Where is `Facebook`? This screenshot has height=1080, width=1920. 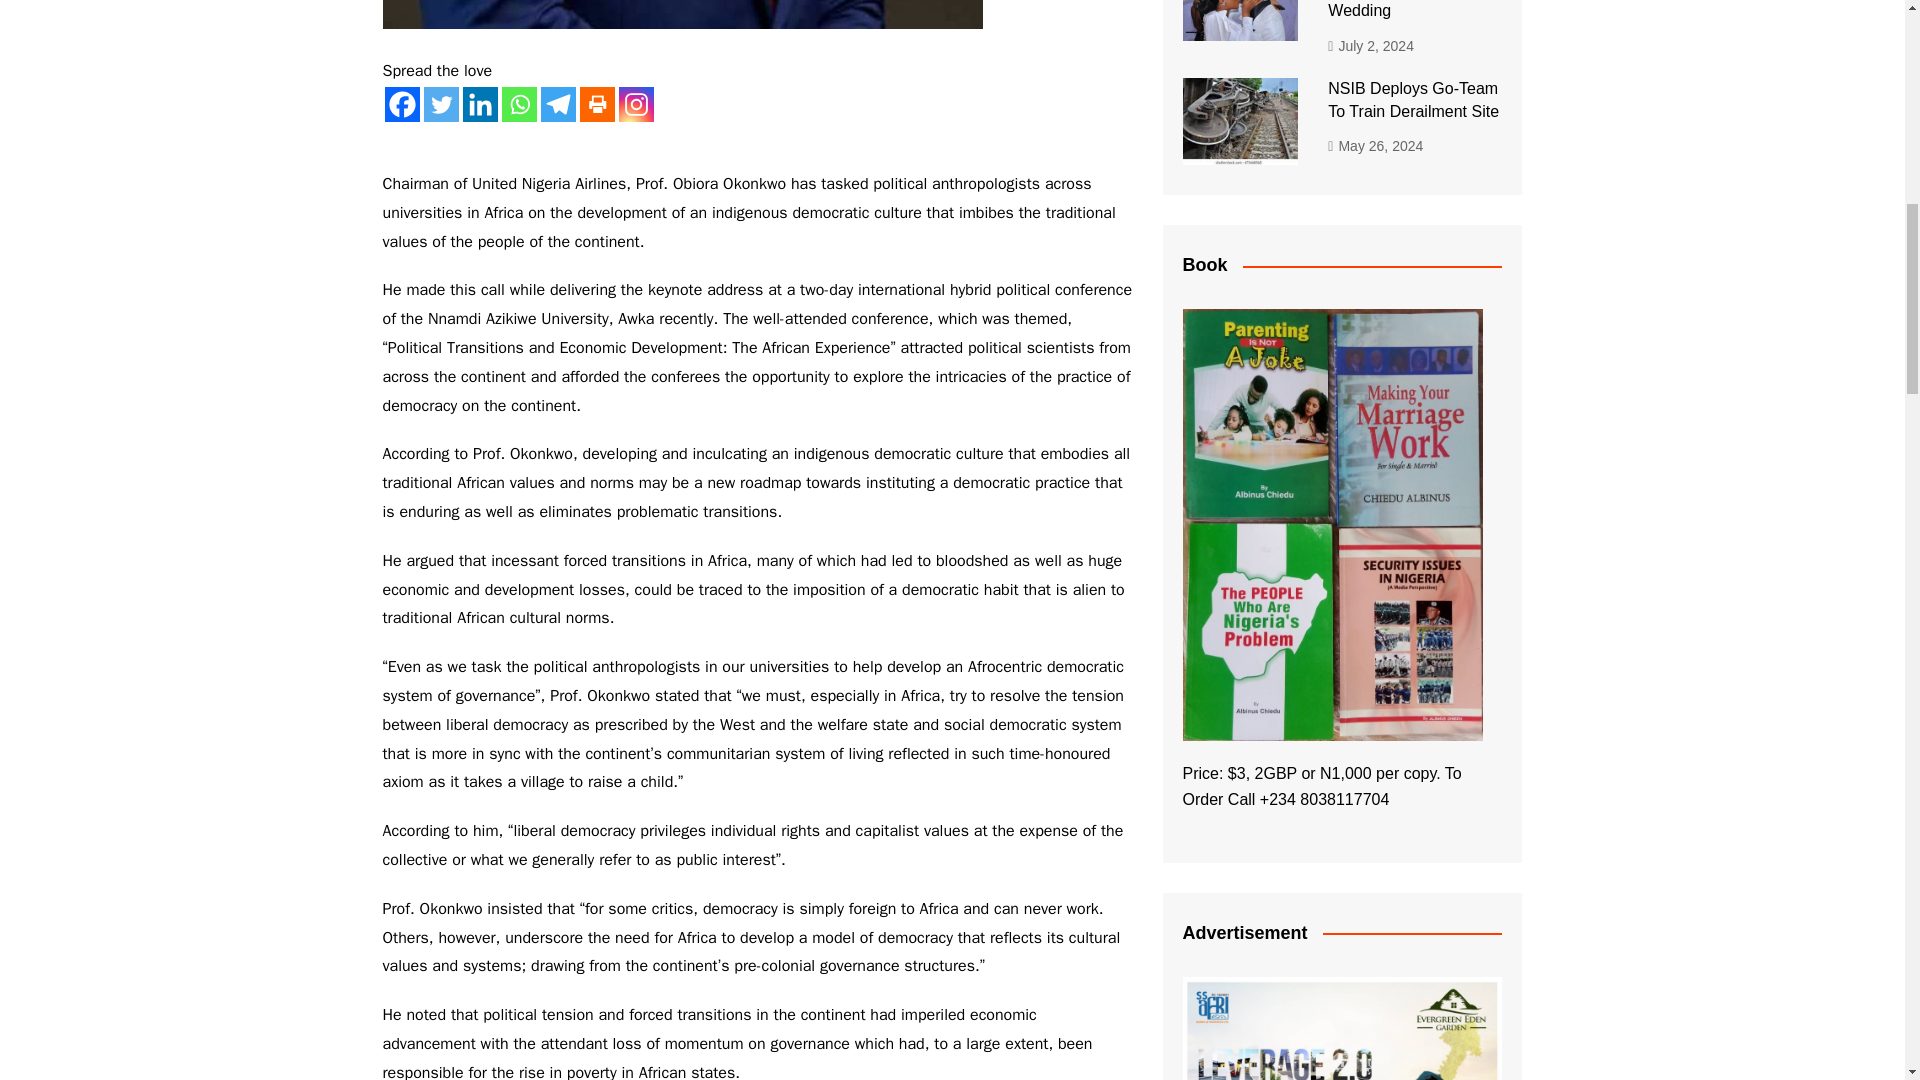
Facebook is located at coordinates (401, 104).